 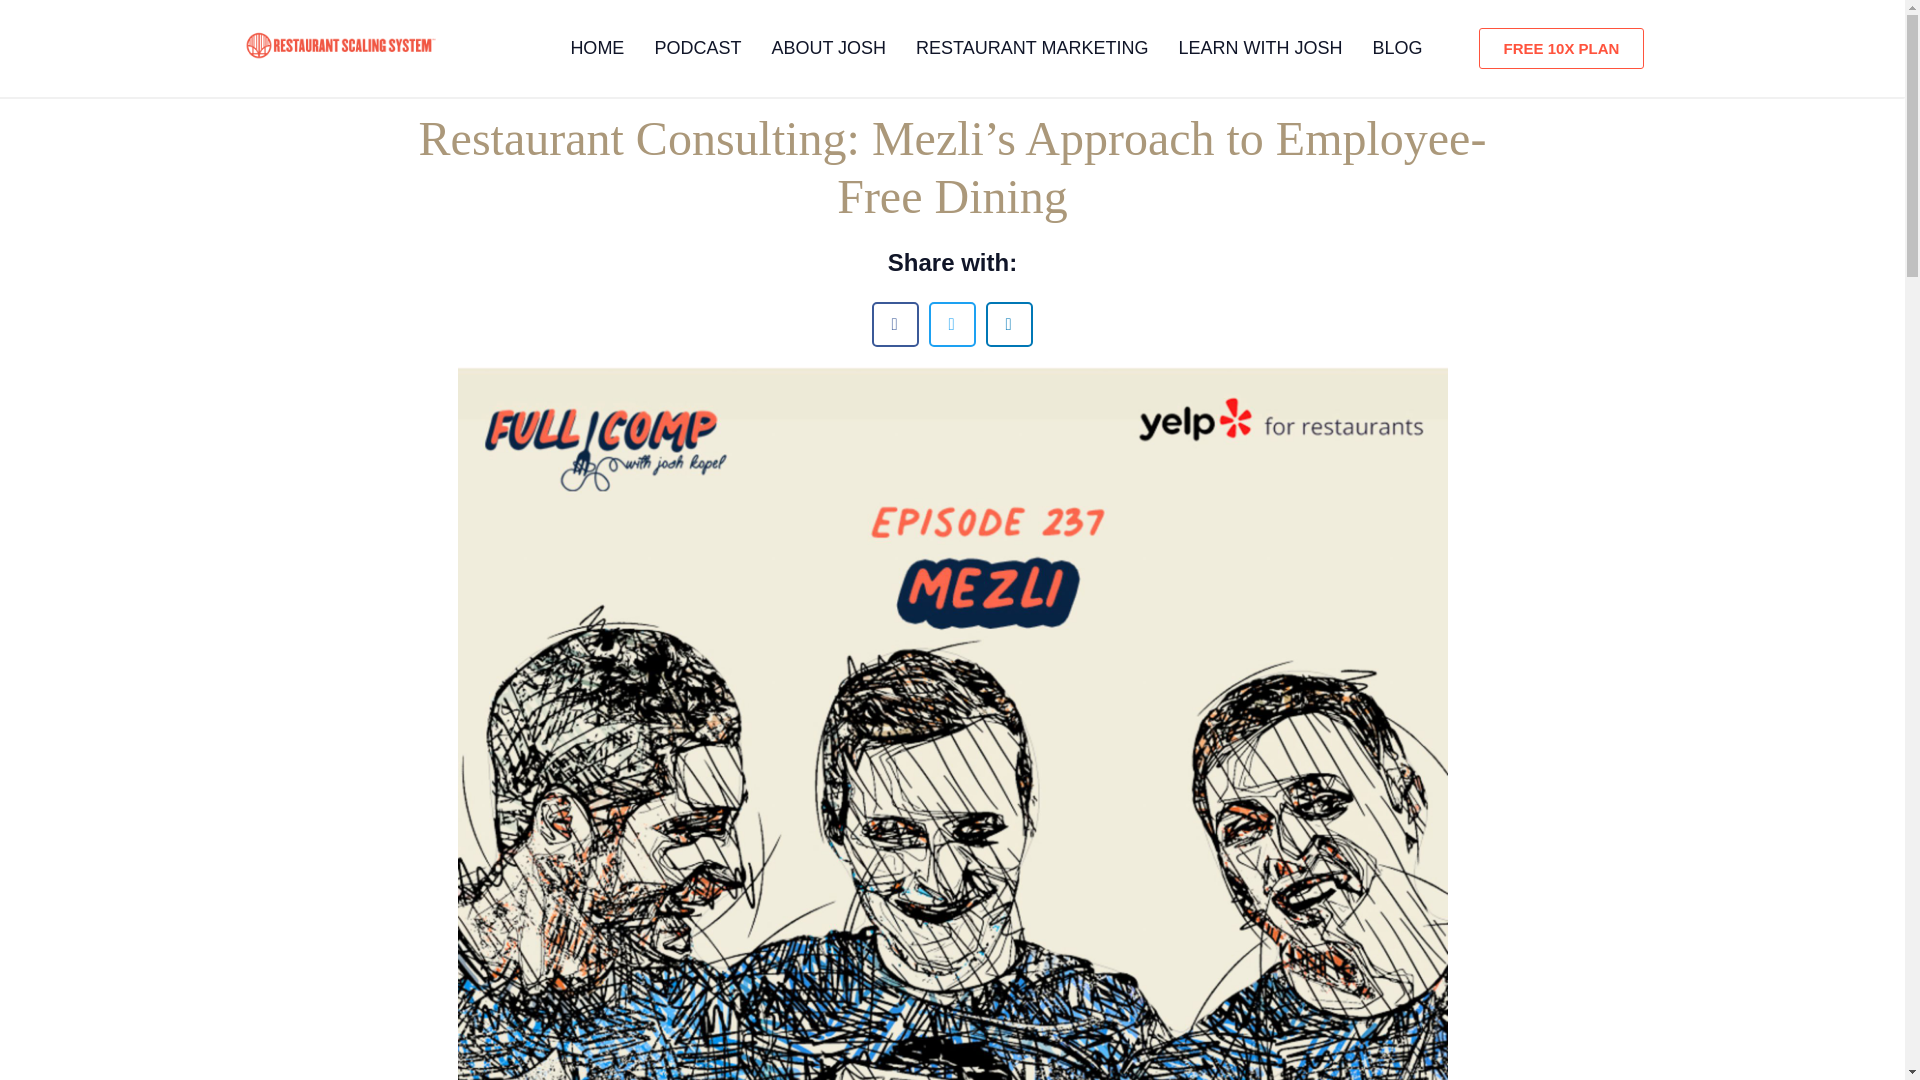 What do you see at coordinates (596, 48) in the screenshot?
I see `HOME` at bounding box center [596, 48].